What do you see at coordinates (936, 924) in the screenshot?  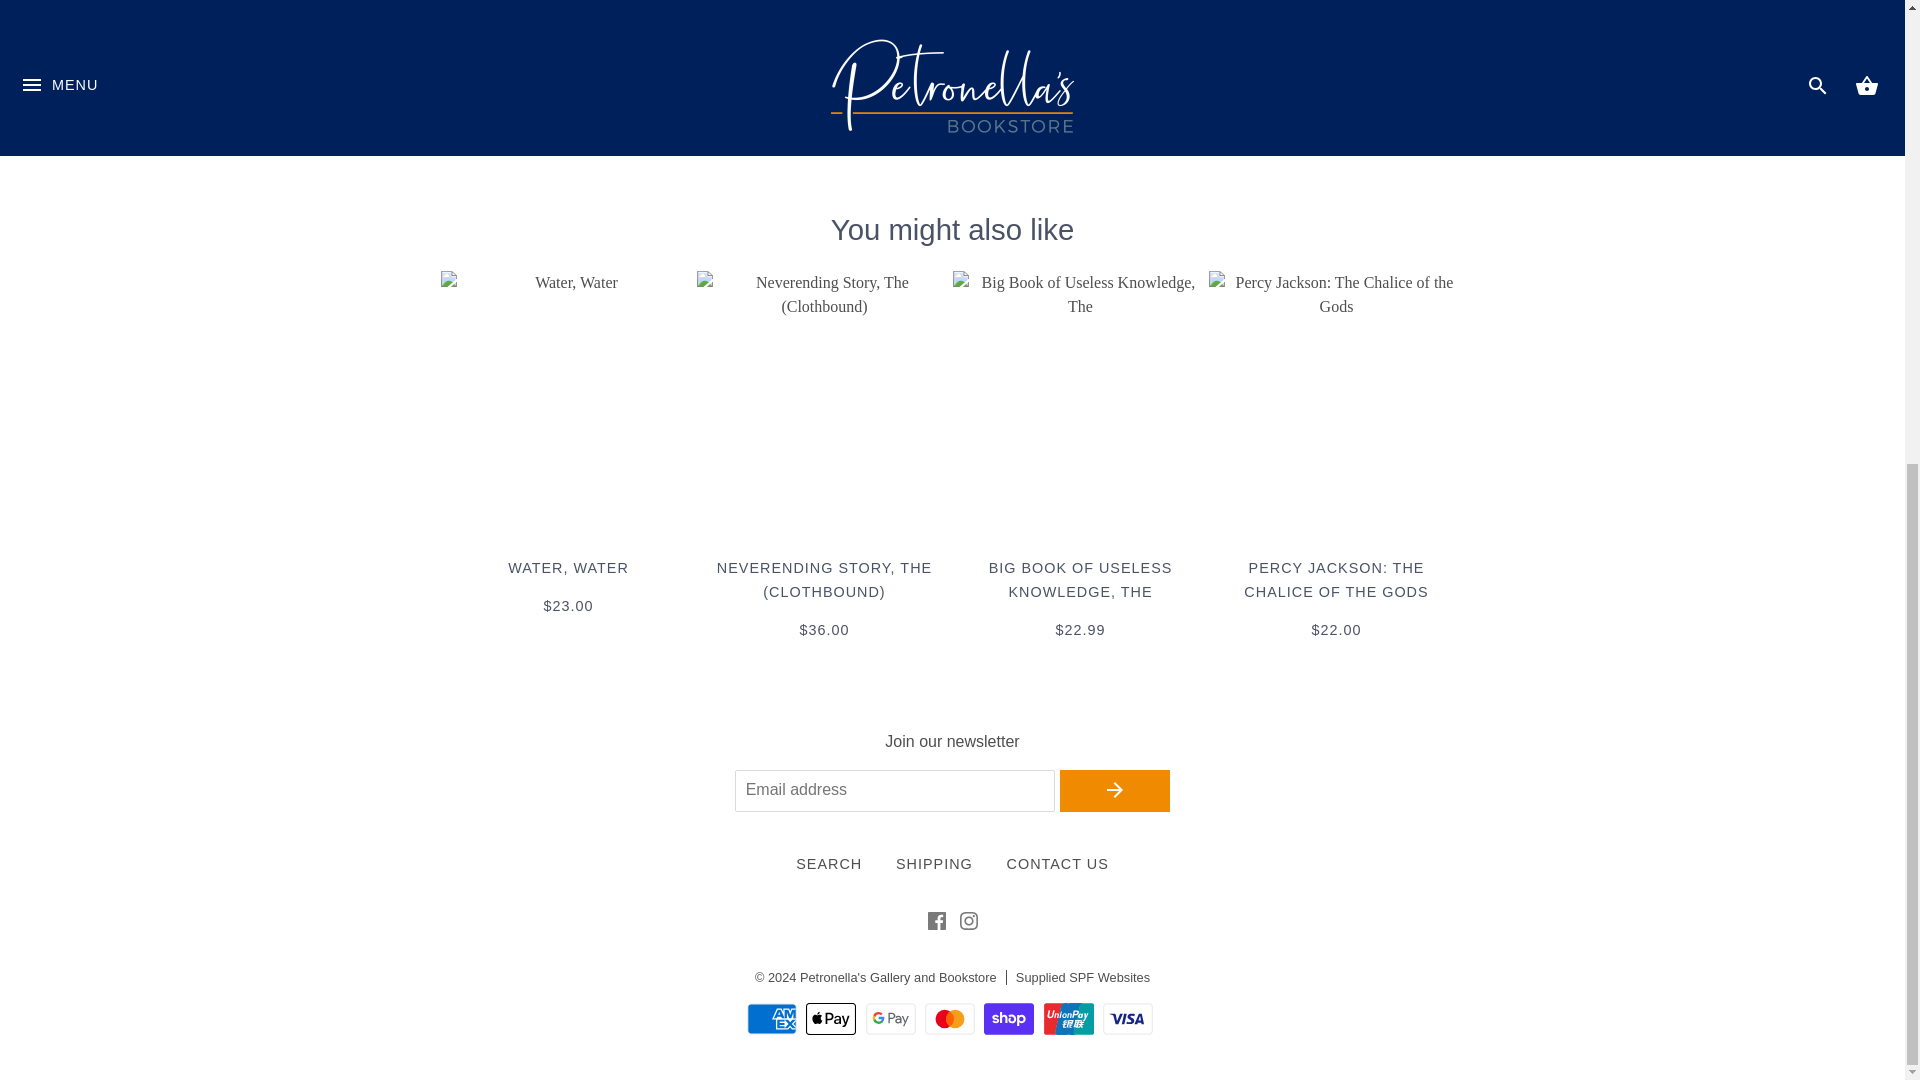 I see `Facebook` at bounding box center [936, 924].